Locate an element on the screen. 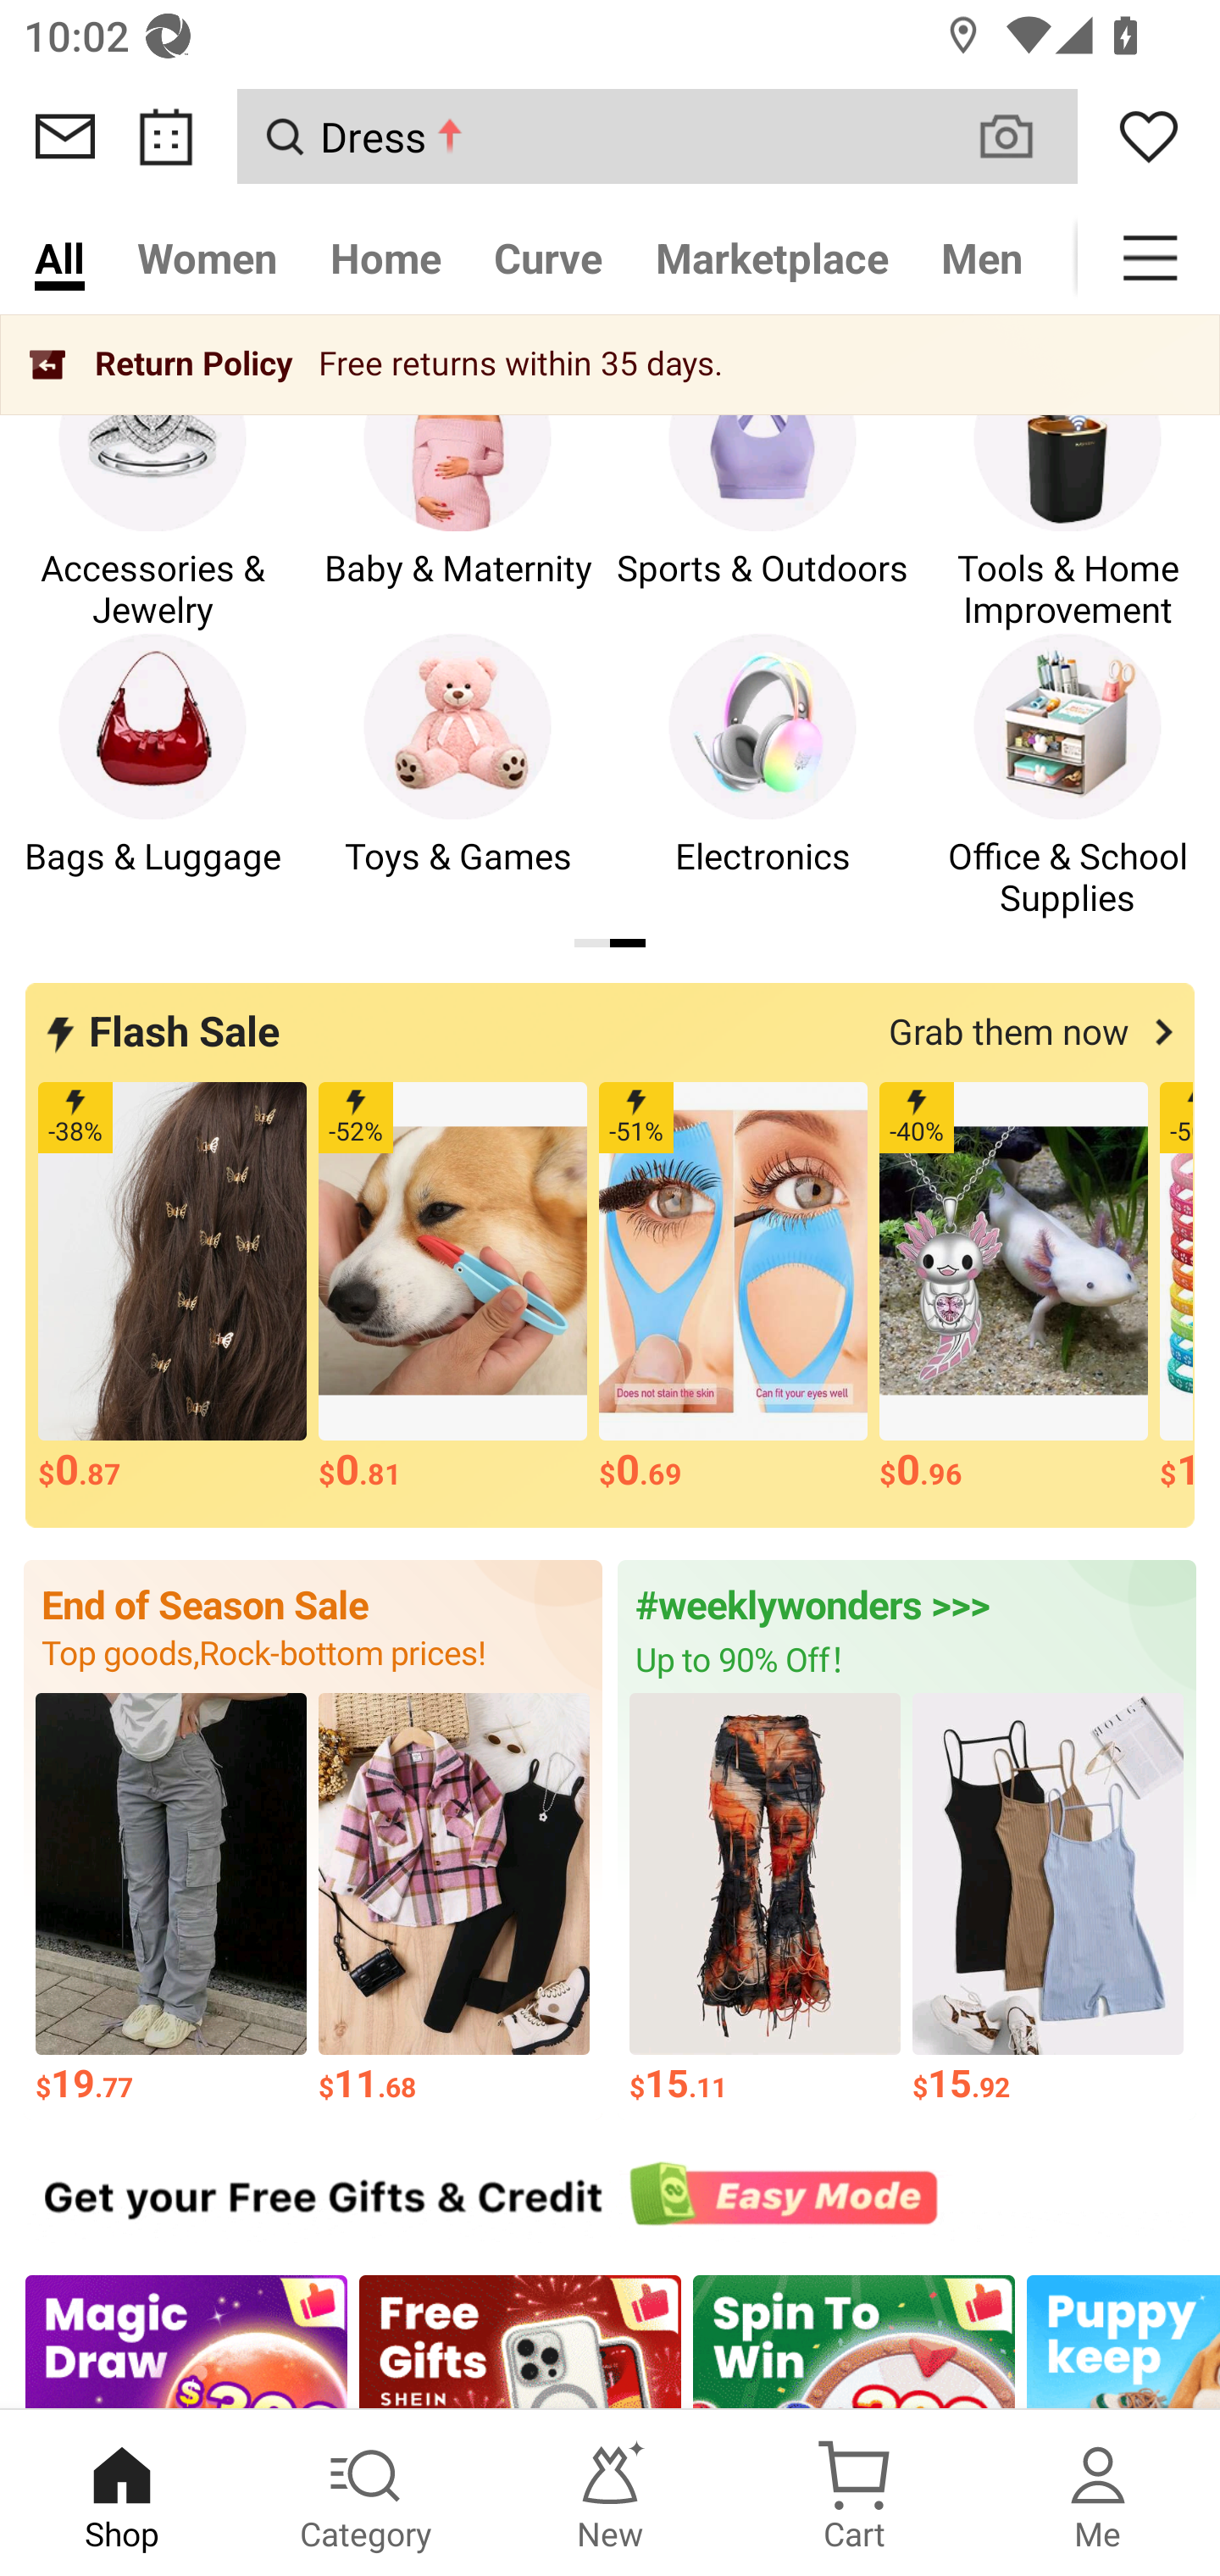 The height and width of the screenshot is (2576, 1220). Return Policy   Free returns within 35 days. is located at coordinates (610, 364).